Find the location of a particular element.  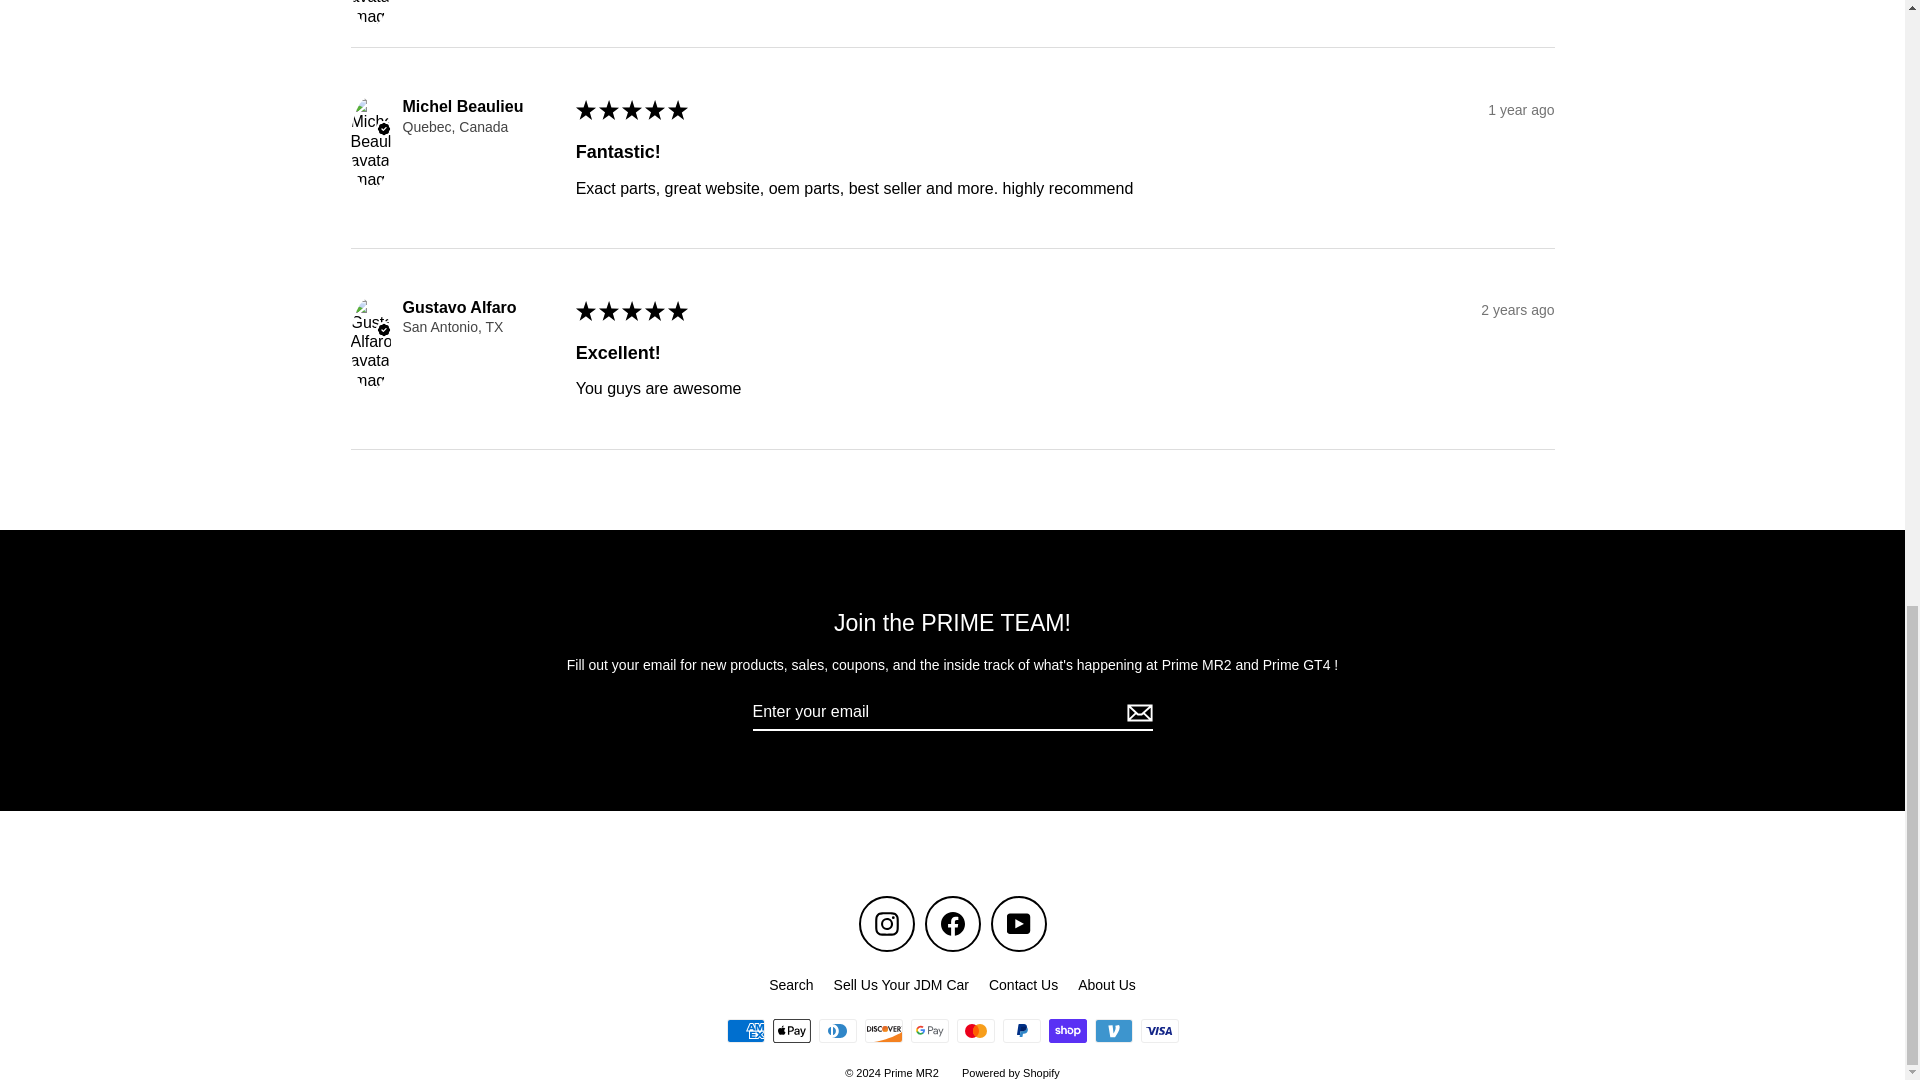

Mastercard is located at coordinates (975, 1031).